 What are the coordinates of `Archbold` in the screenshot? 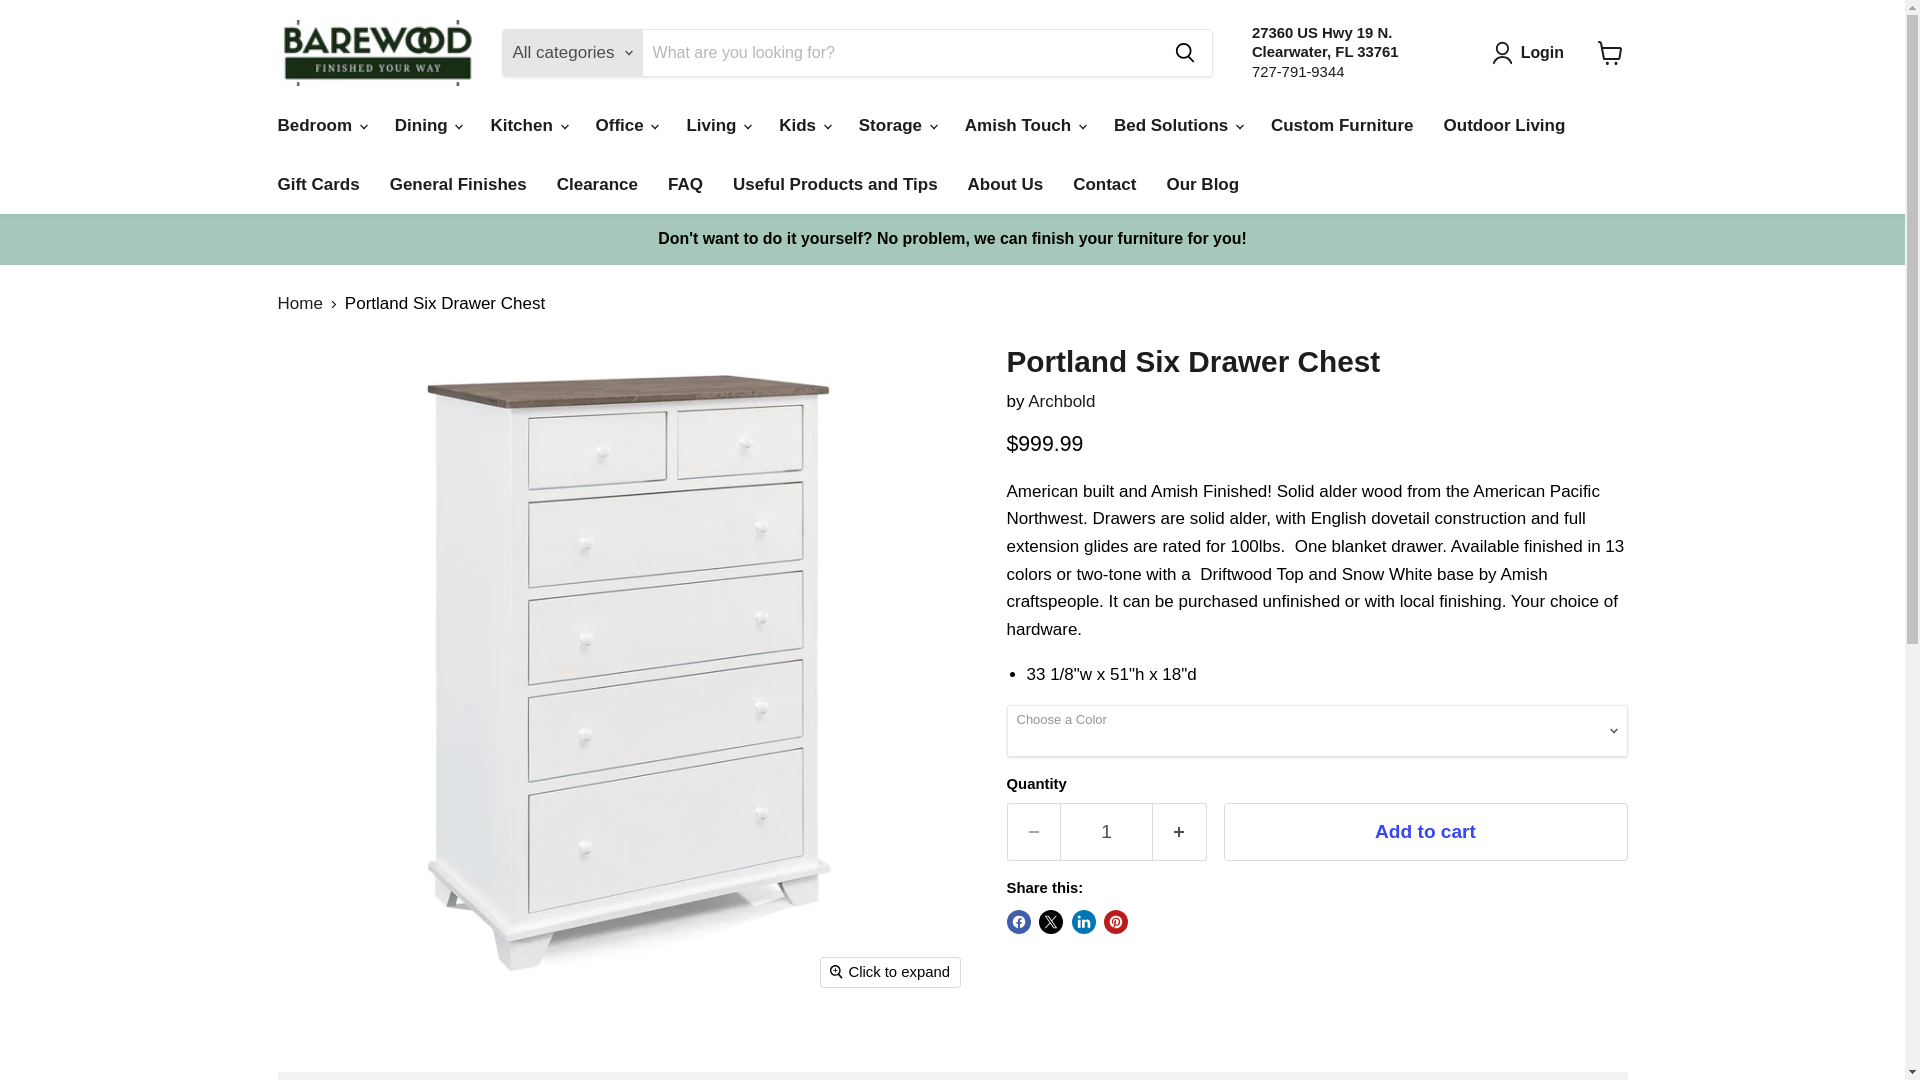 It's located at (1351, 52).